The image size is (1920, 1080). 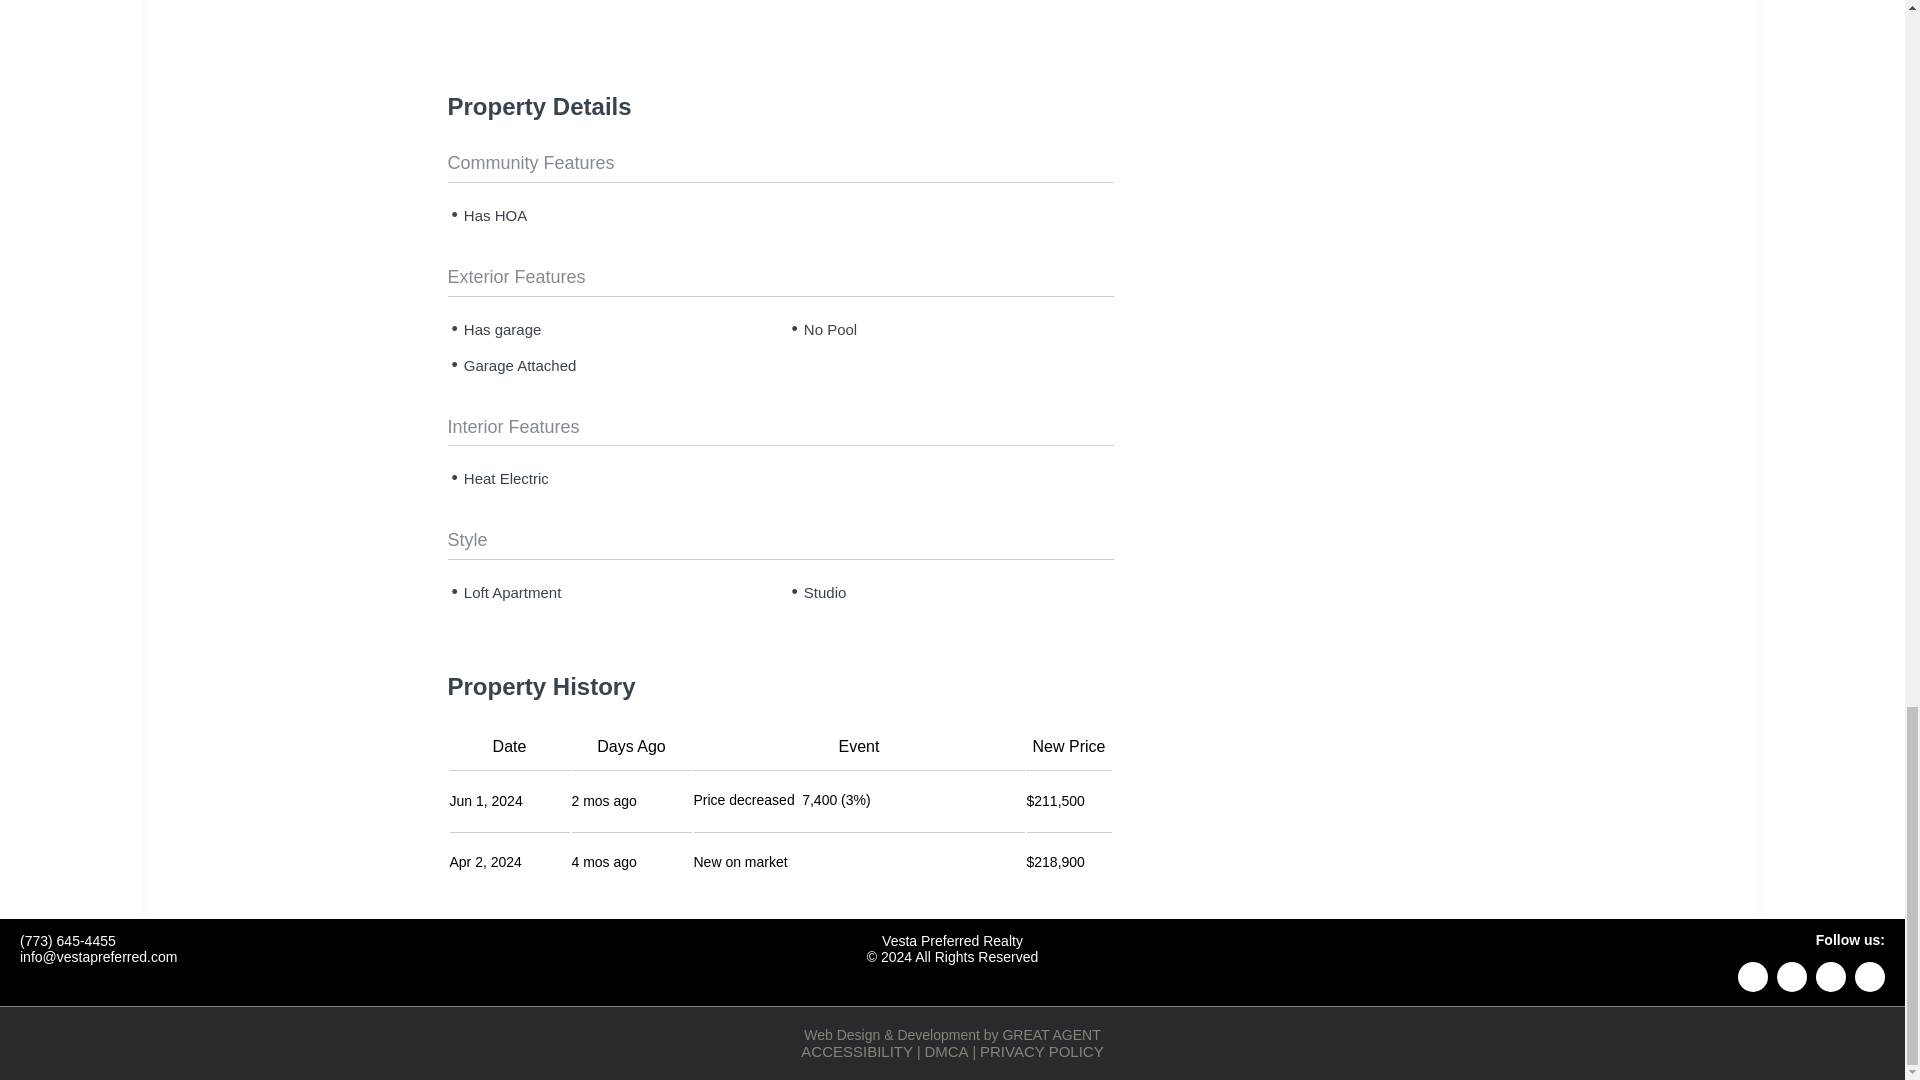 I want to click on DMCA, so click(x=945, y=1051).